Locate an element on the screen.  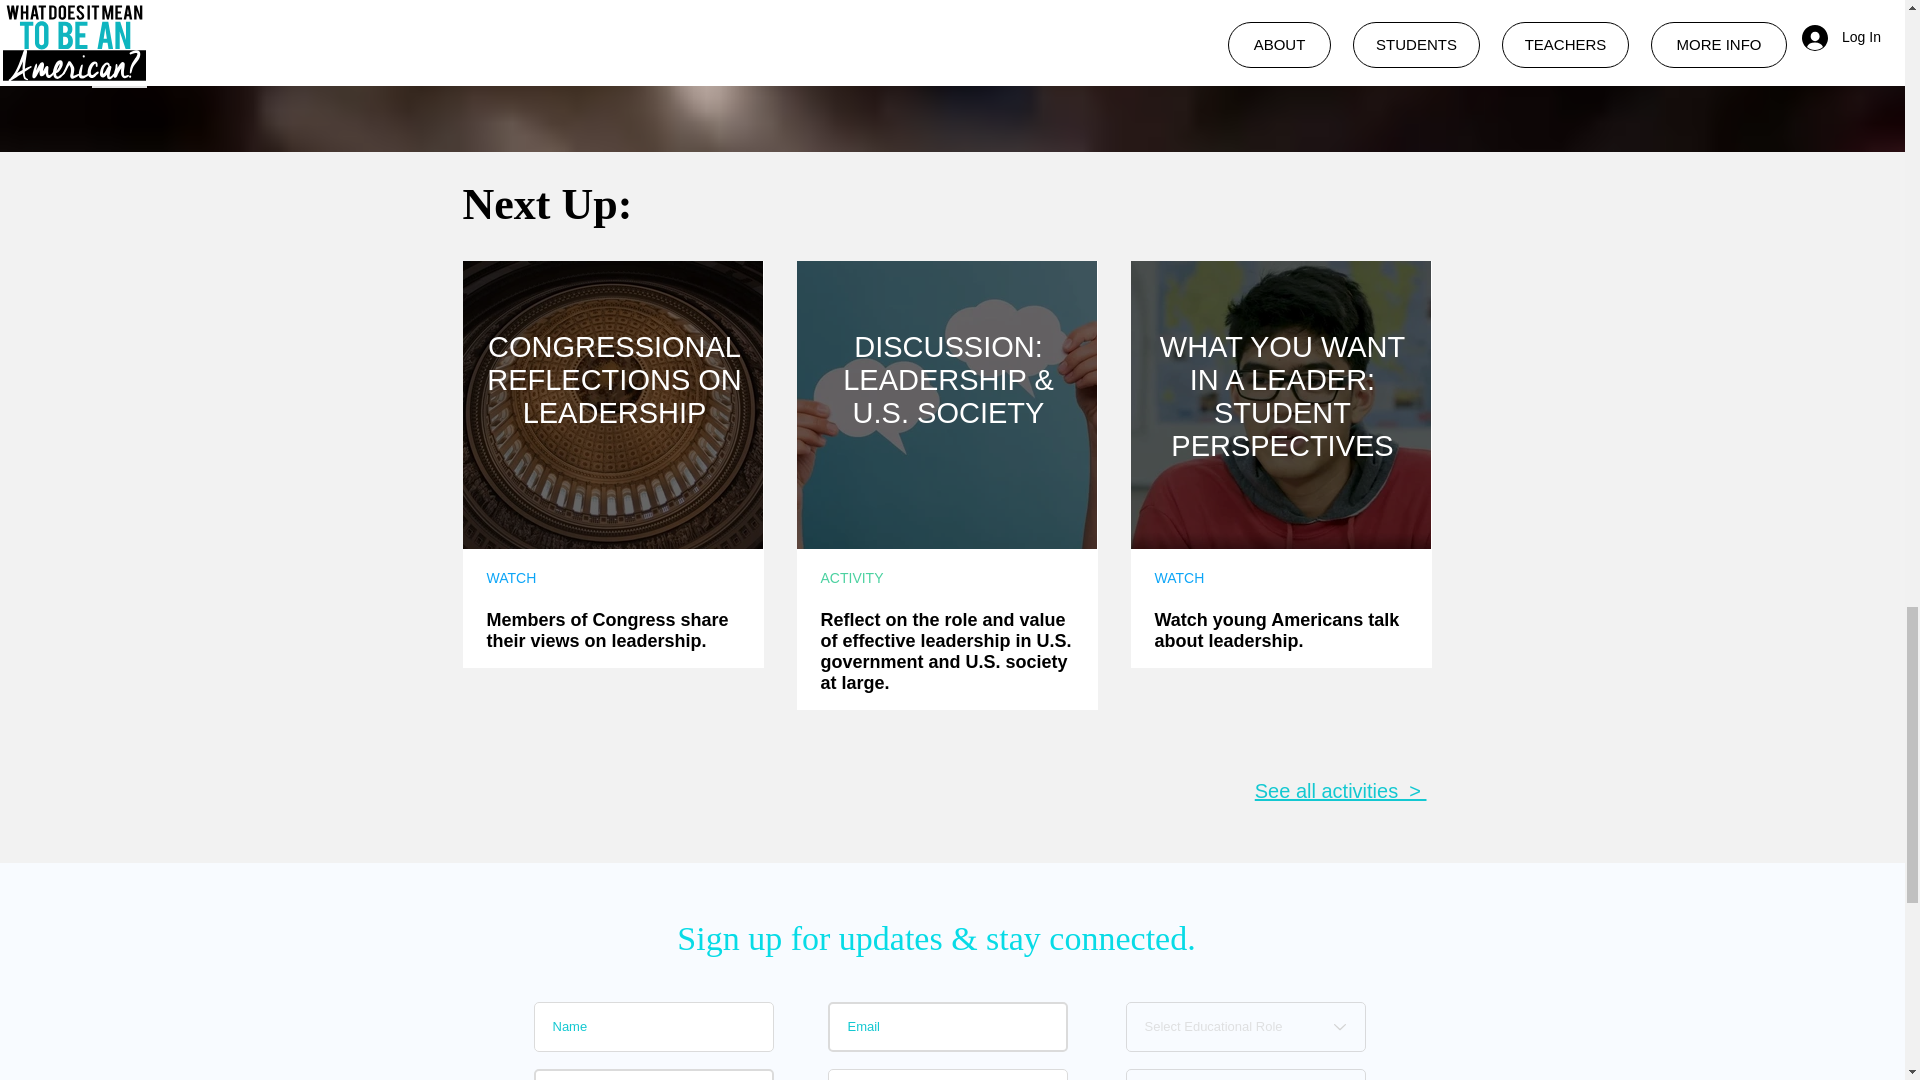
Source is located at coordinates (120, 74).